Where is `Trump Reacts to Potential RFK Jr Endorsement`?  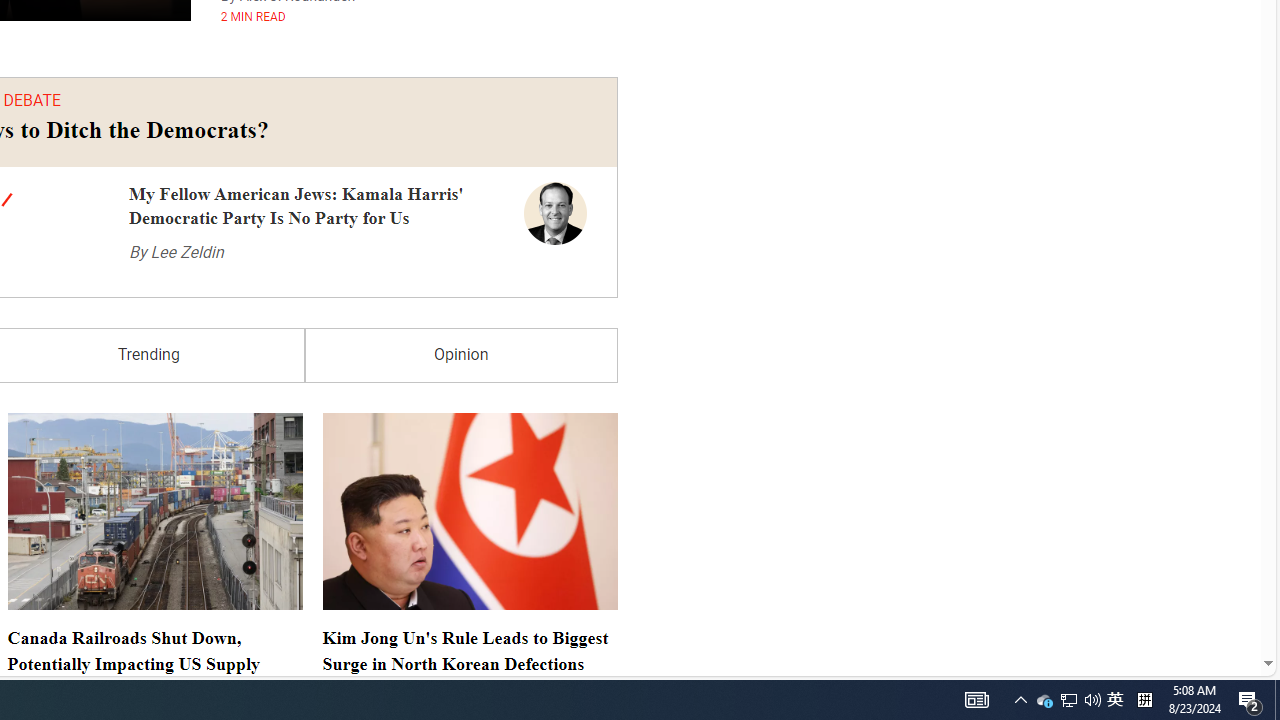
Trump Reacts to Potential RFK Jr Endorsement is located at coordinates (140, 622).